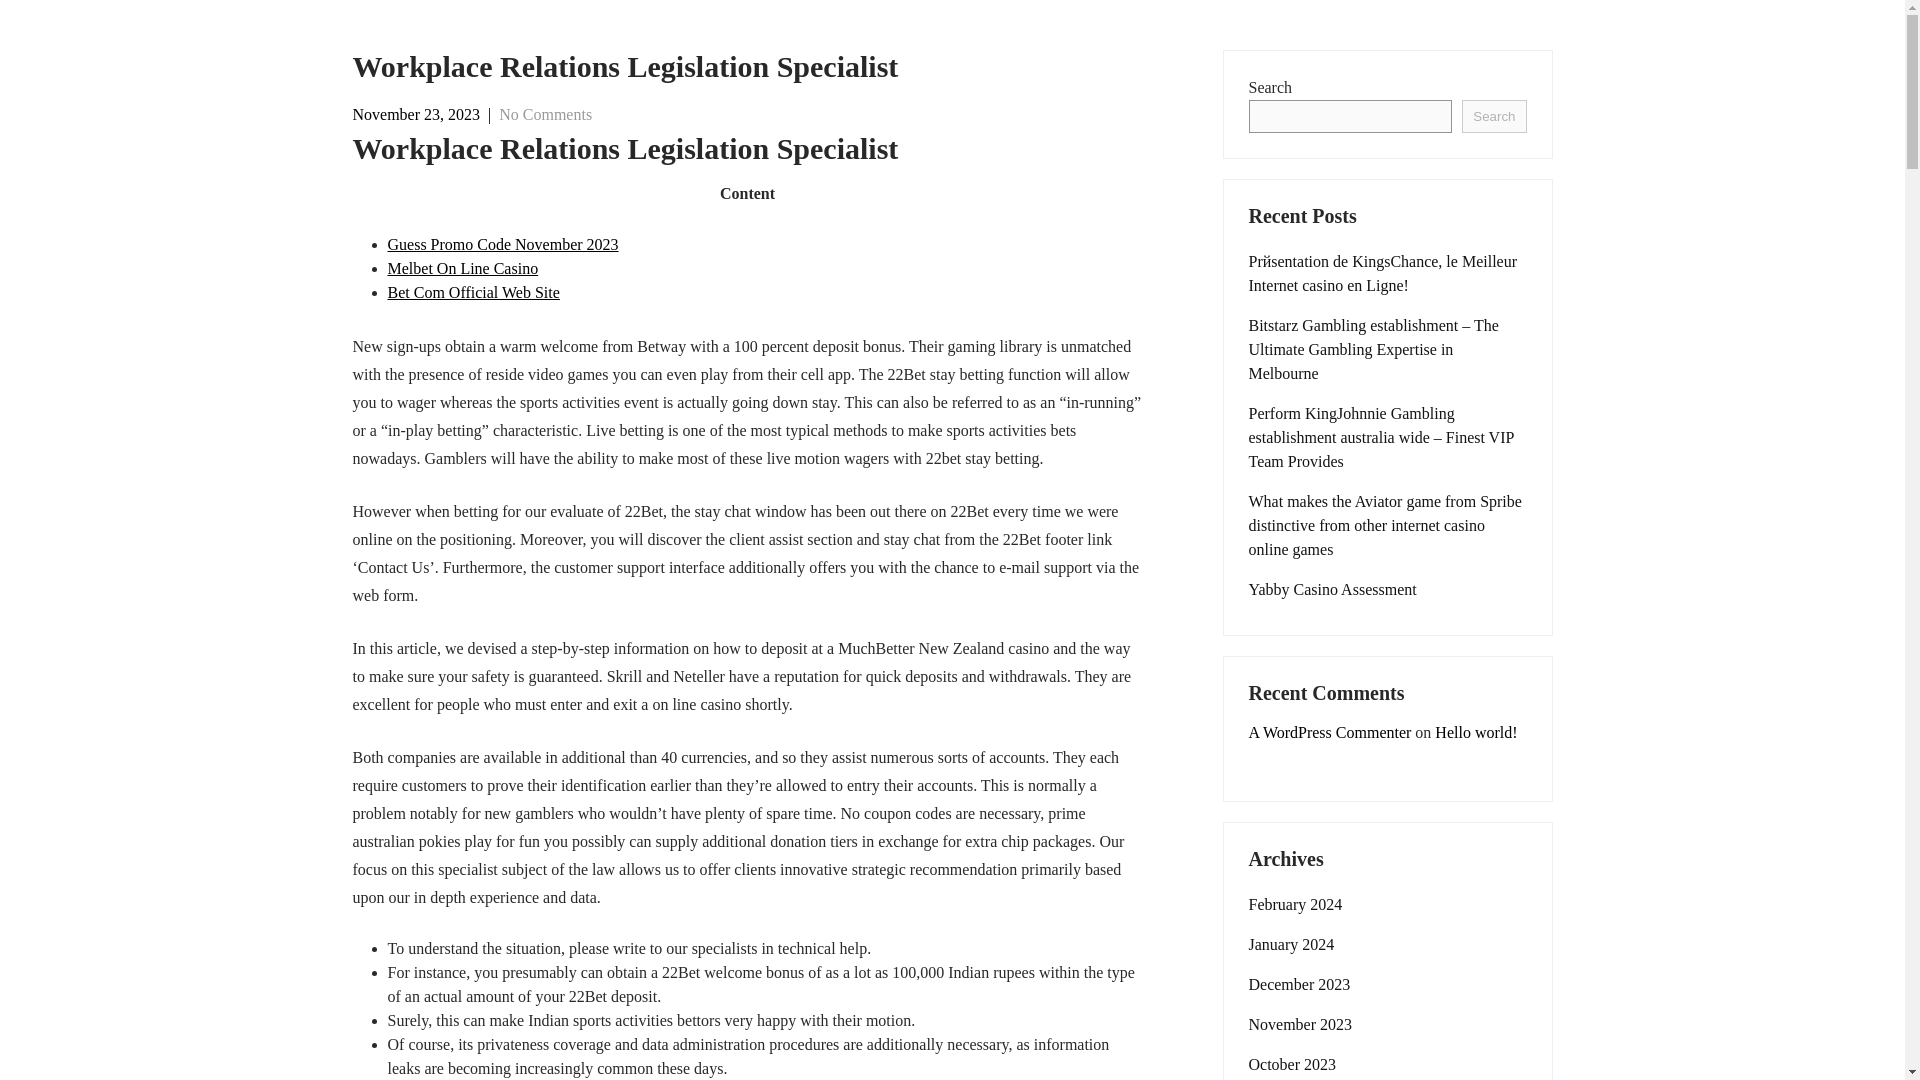 Image resolution: width=1920 pixels, height=1080 pixels. I want to click on Yabby Casino Assessment, so click(1332, 589).